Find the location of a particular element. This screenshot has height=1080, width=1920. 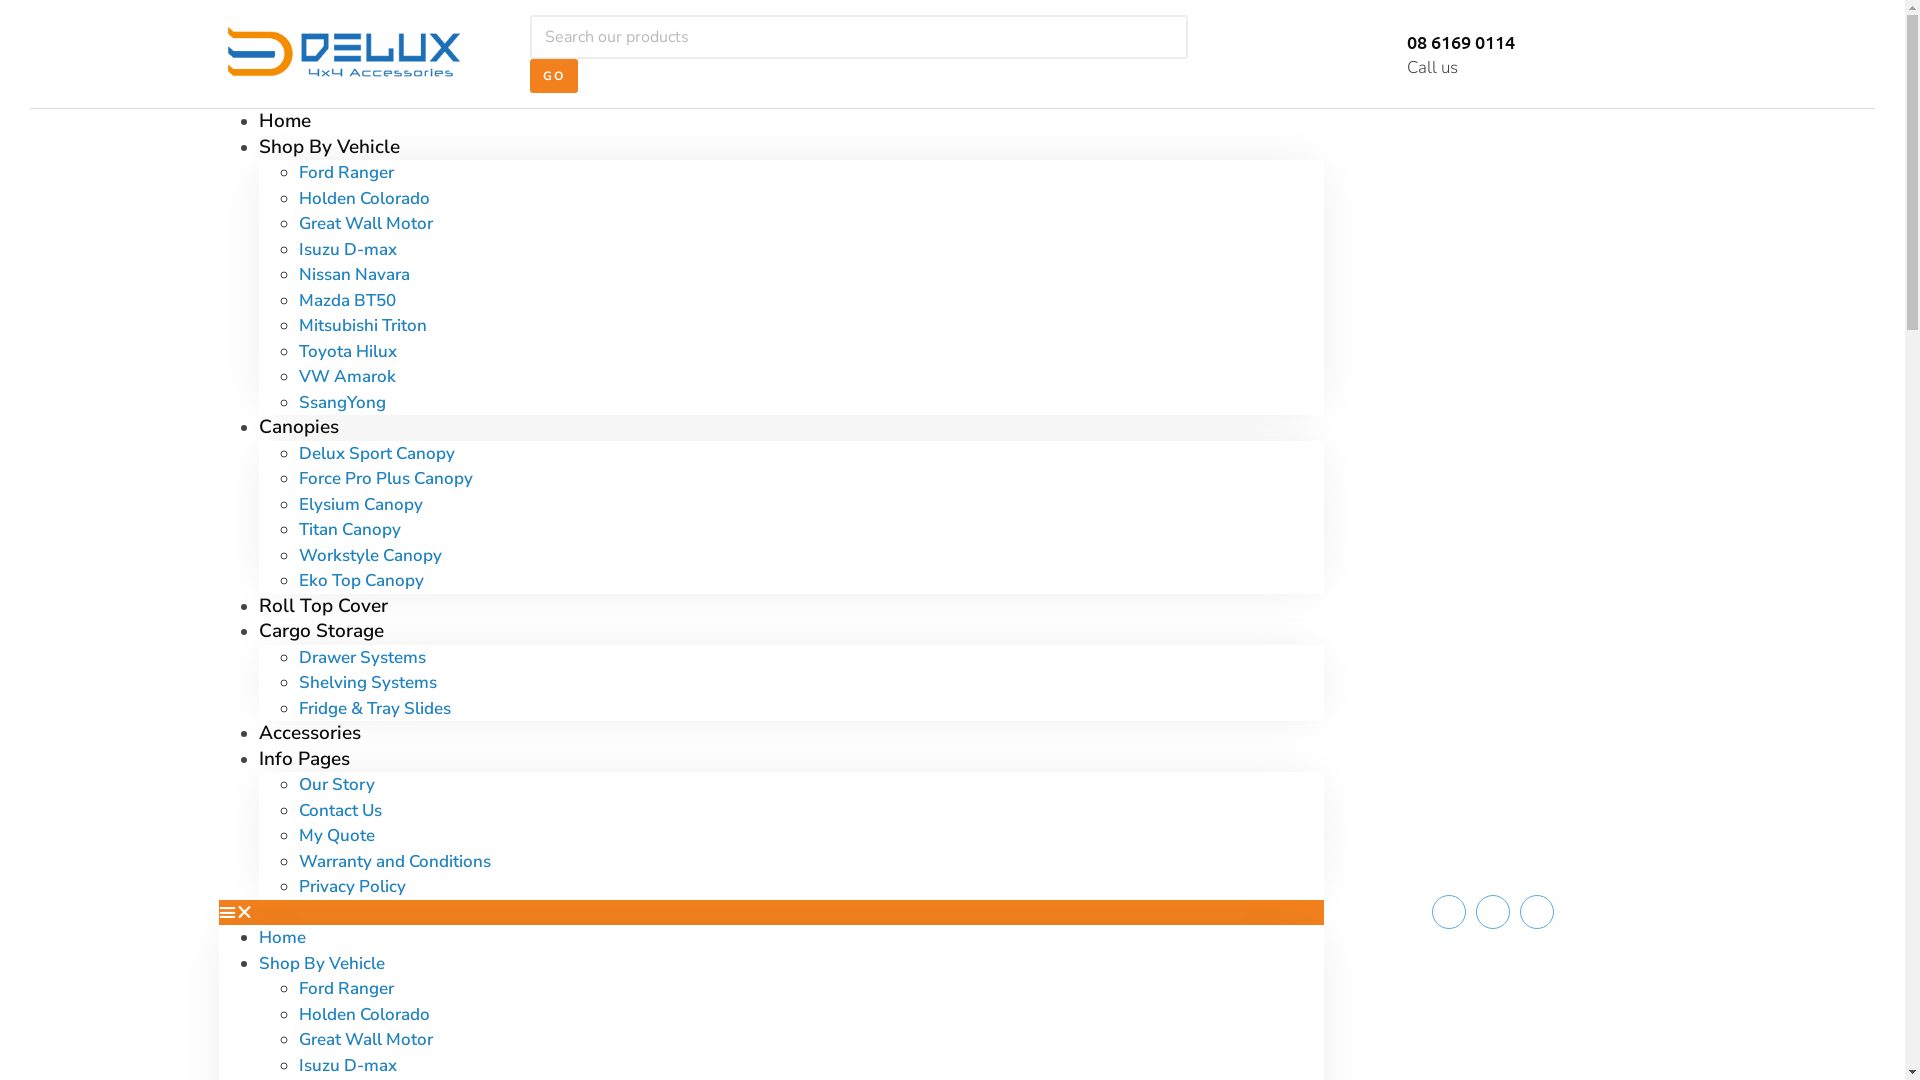

Canopies is located at coordinates (298, 427).